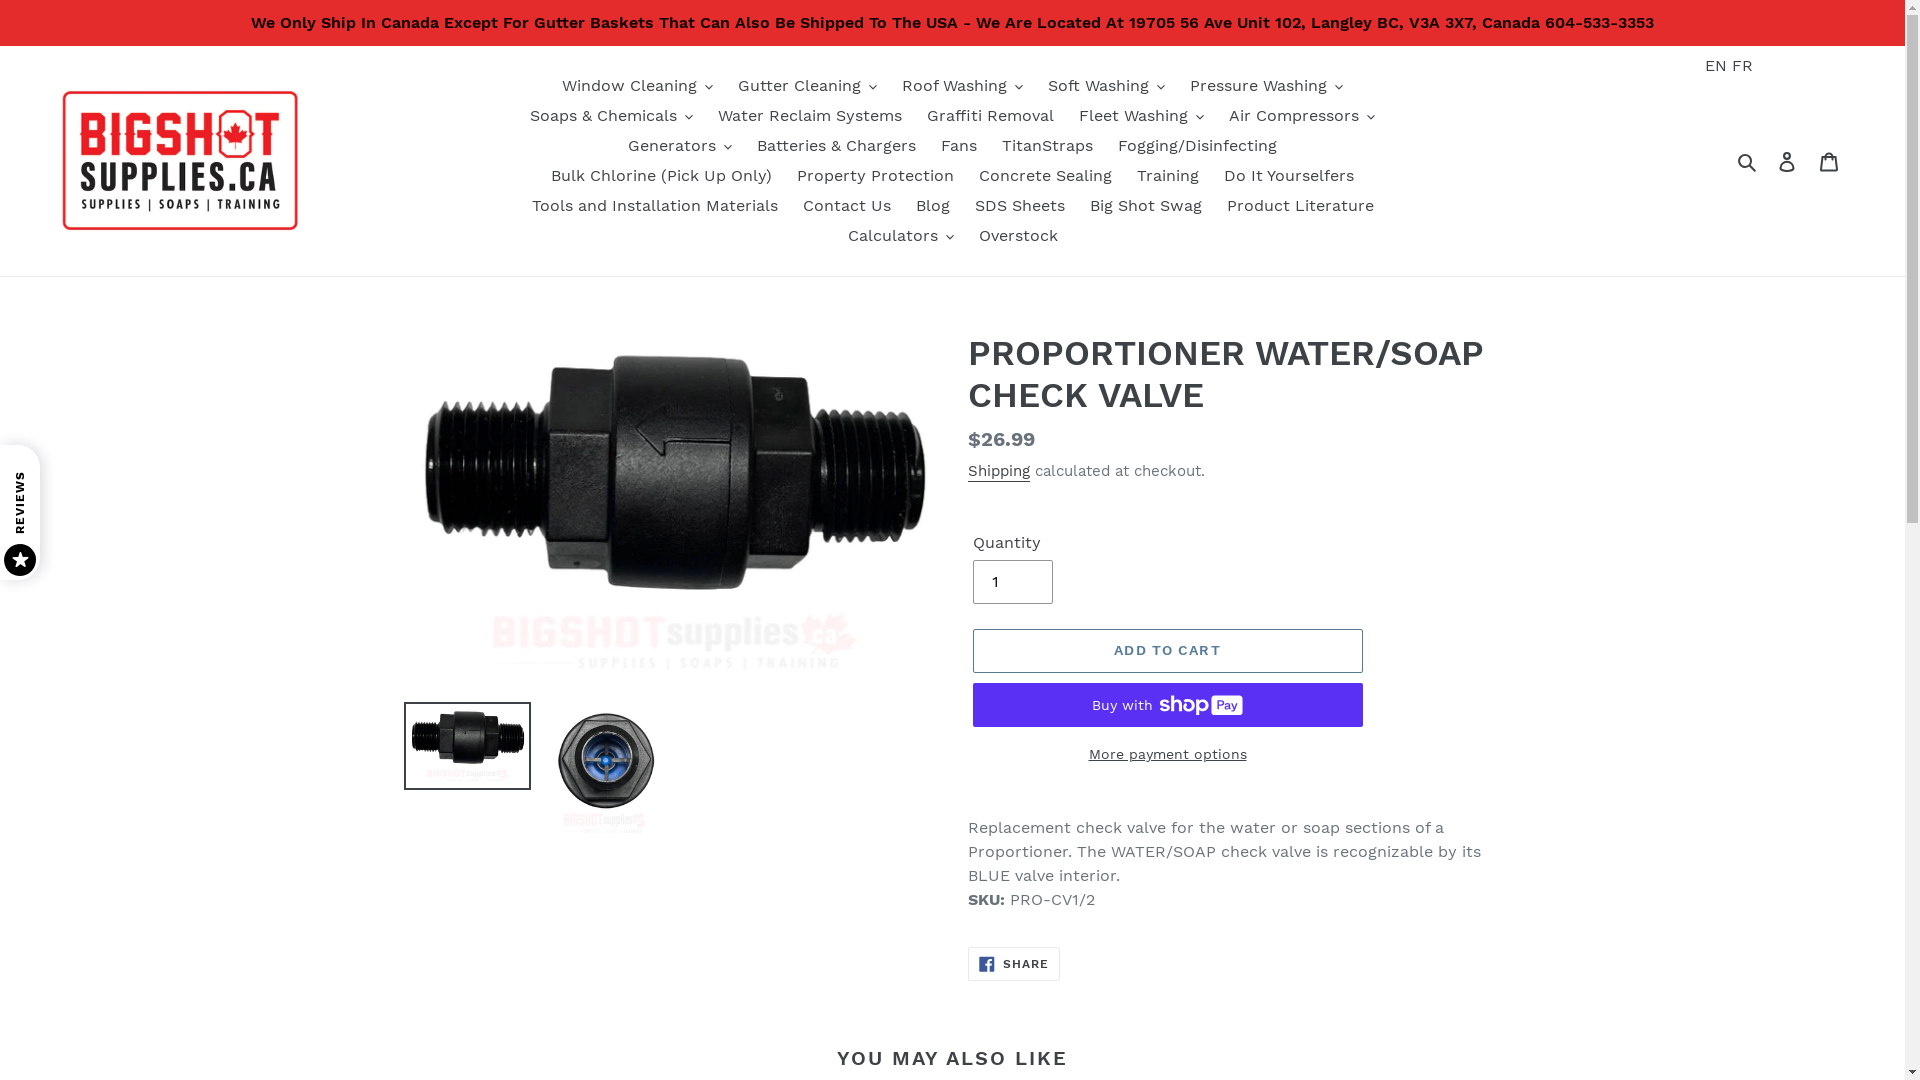 The width and height of the screenshot is (1920, 1080). I want to click on EN, so click(1716, 66).